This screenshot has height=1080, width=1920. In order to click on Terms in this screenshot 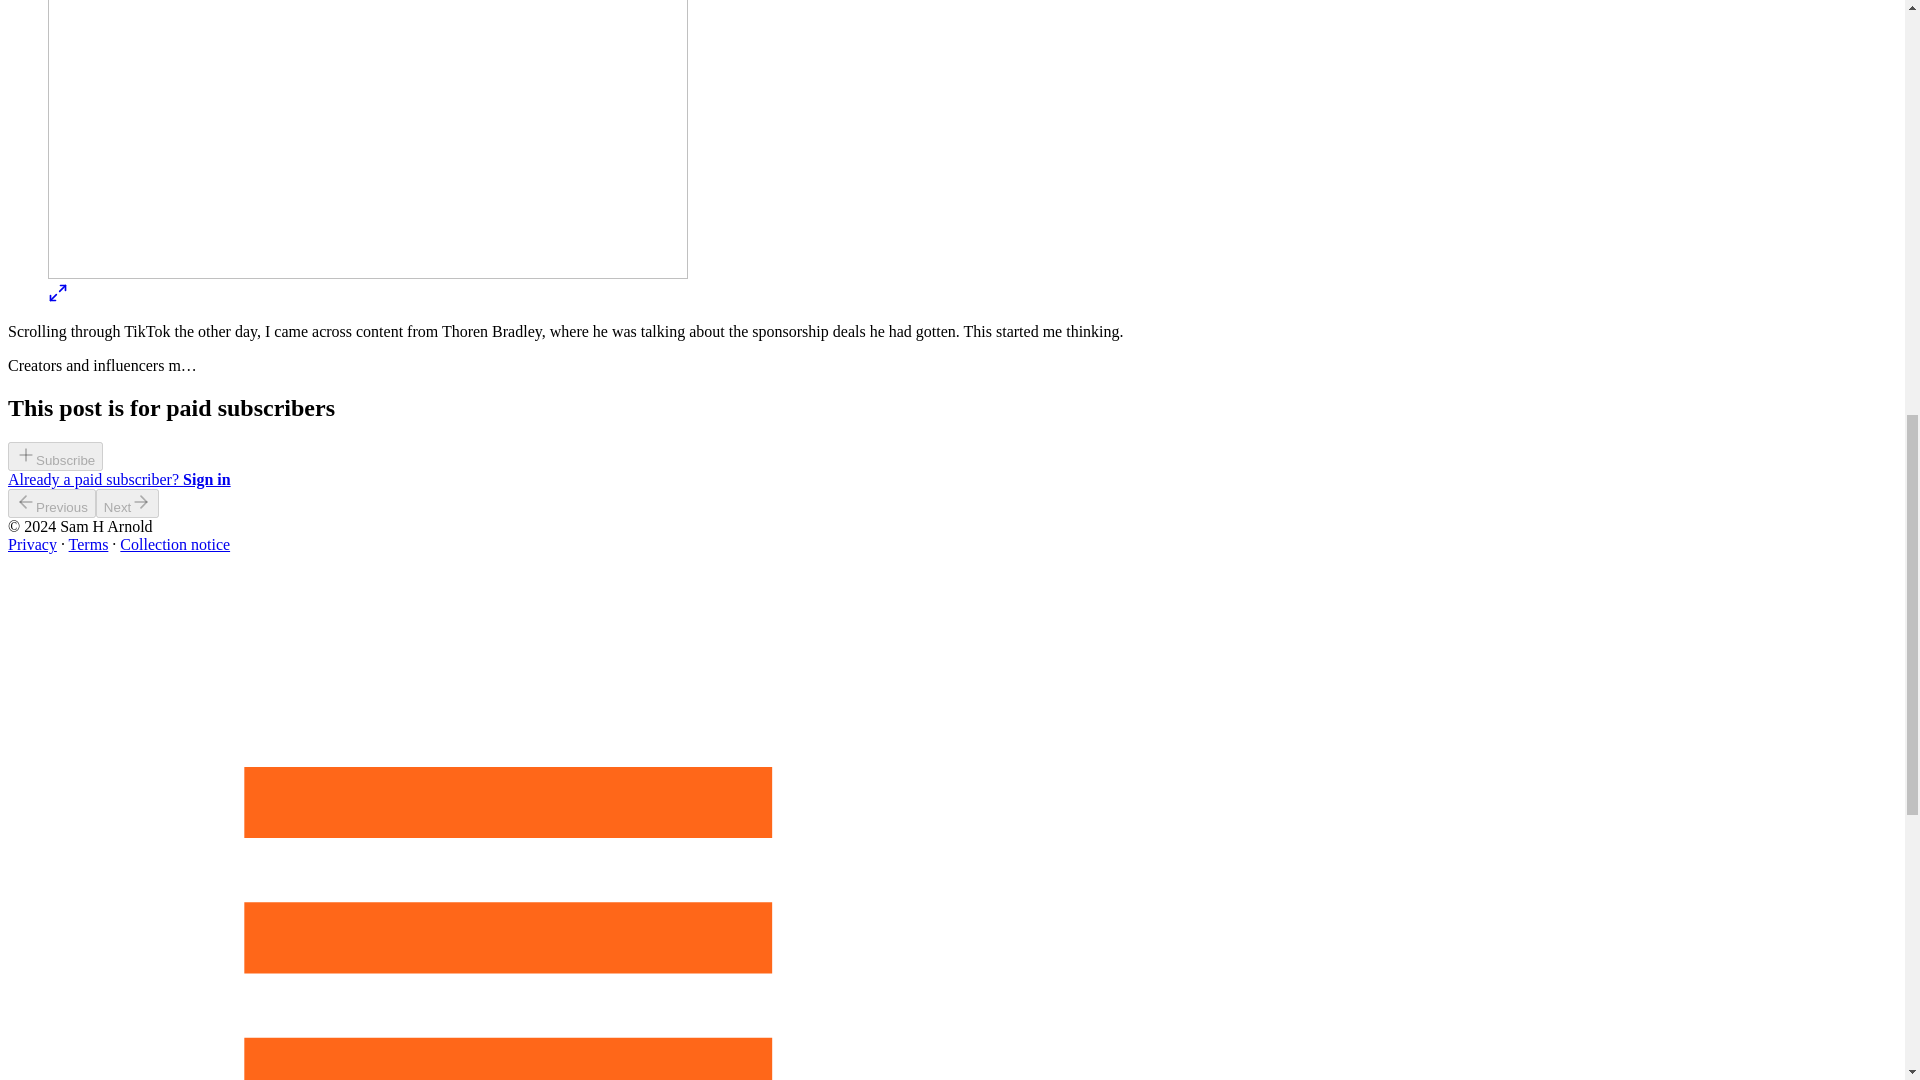, I will do `click(89, 544)`.